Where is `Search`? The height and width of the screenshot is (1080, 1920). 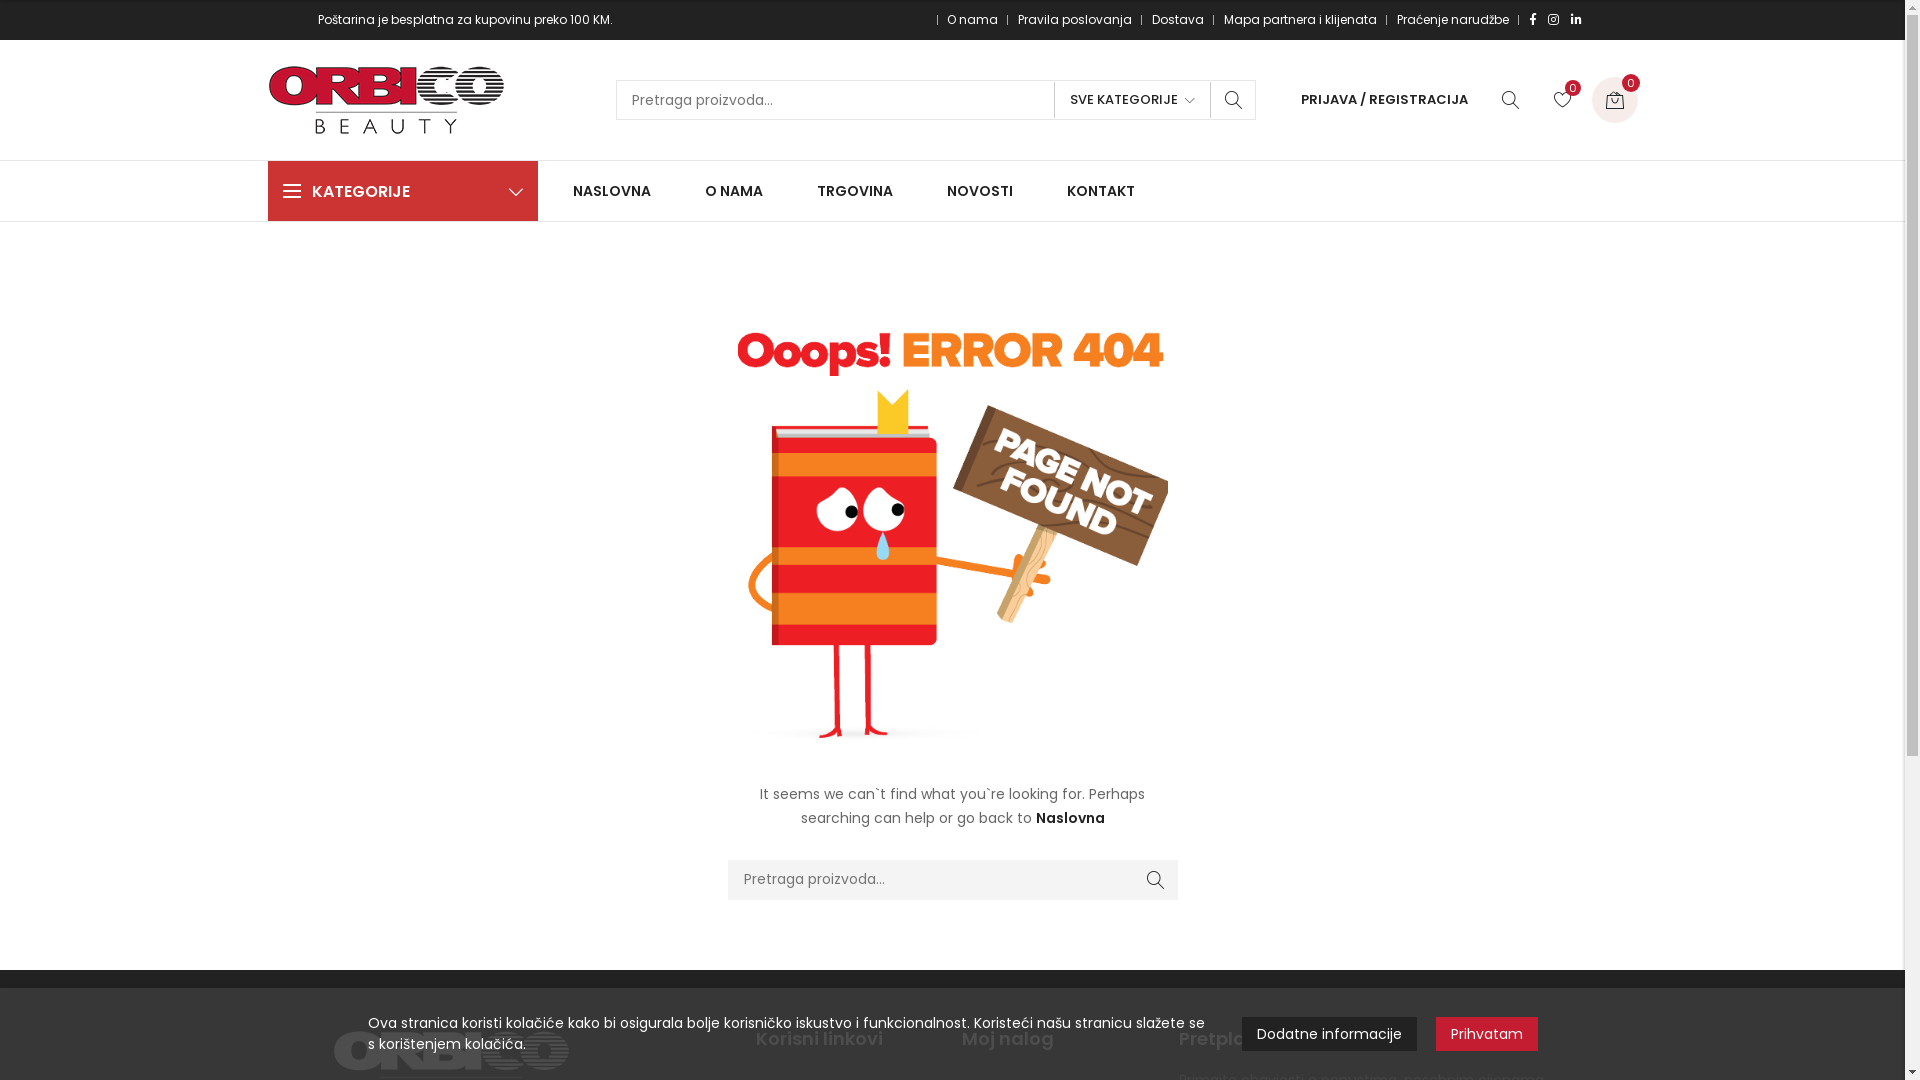 Search is located at coordinates (1234, 100).